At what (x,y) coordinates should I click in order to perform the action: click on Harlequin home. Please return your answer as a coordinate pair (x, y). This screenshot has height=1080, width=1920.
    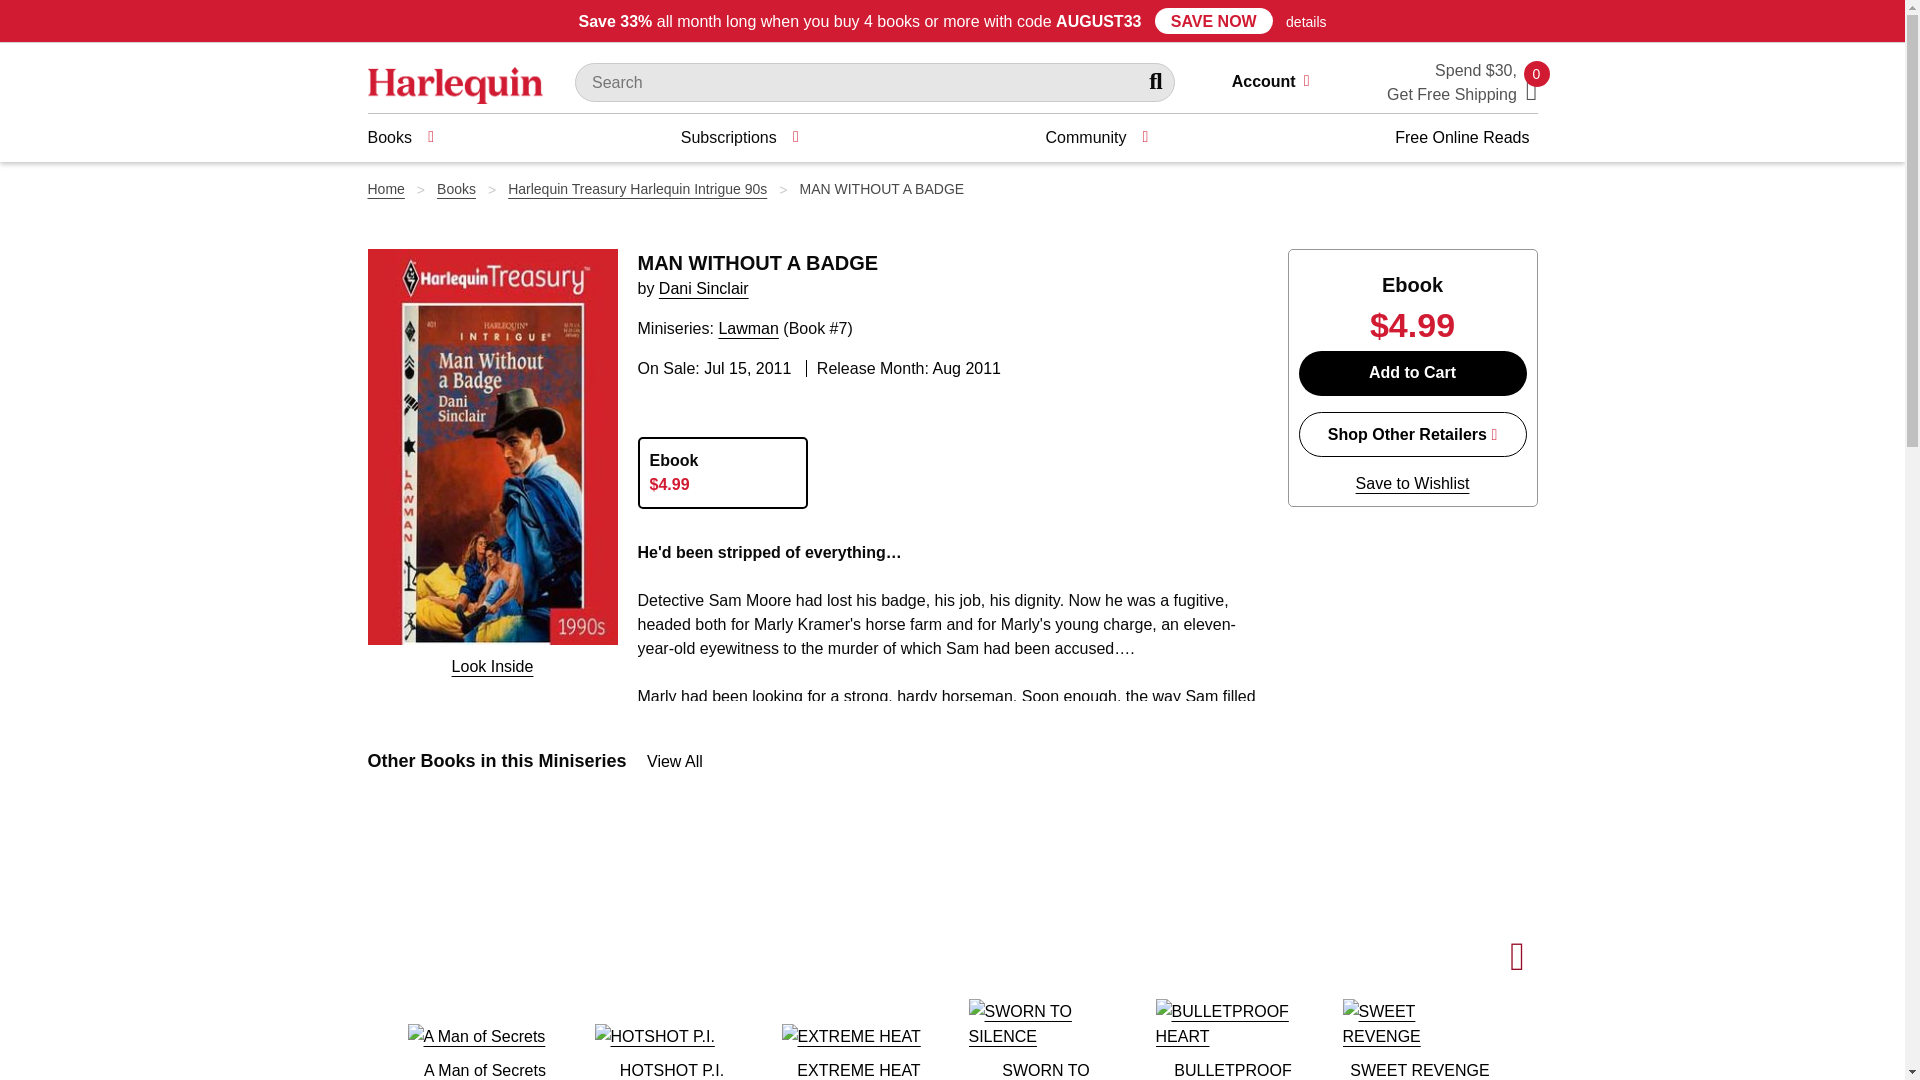
    Looking at the image, I should click on (456, 84).